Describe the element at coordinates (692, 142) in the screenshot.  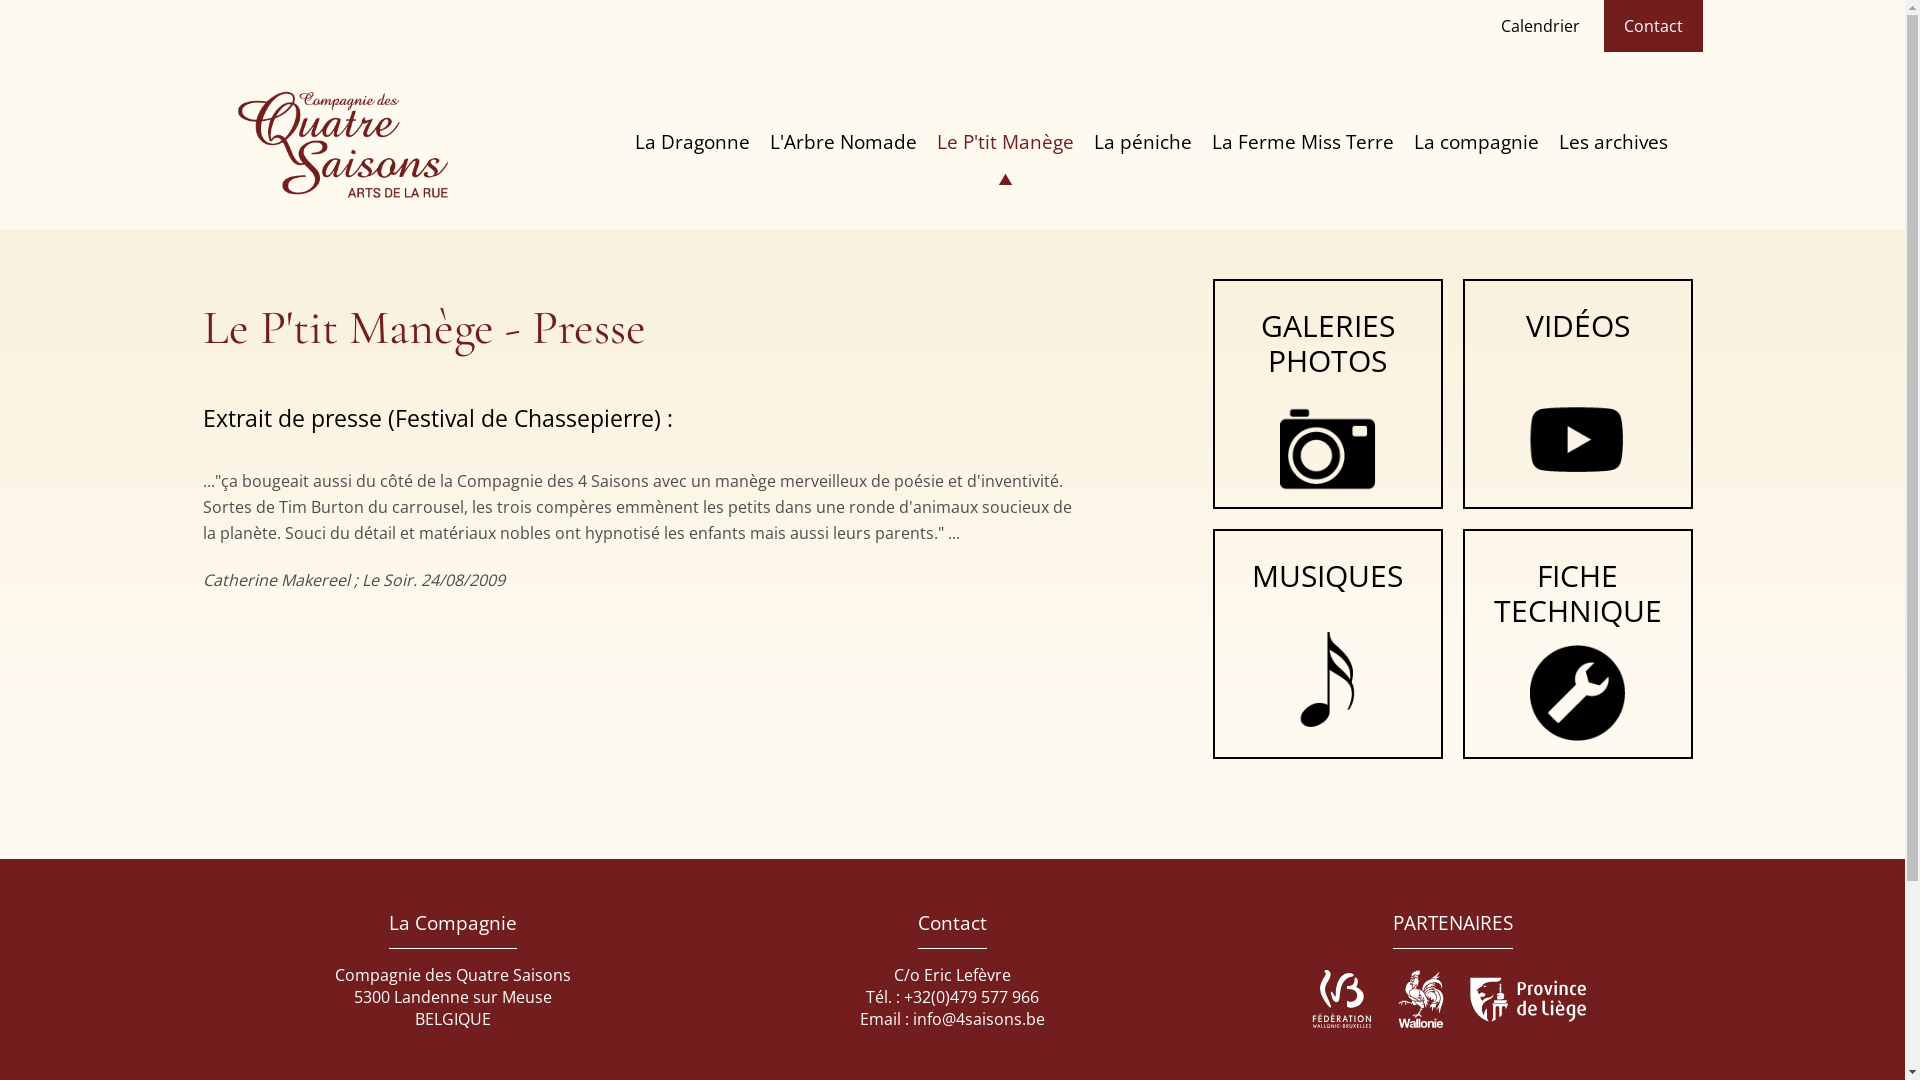
I see `La Dragonne` at that location.